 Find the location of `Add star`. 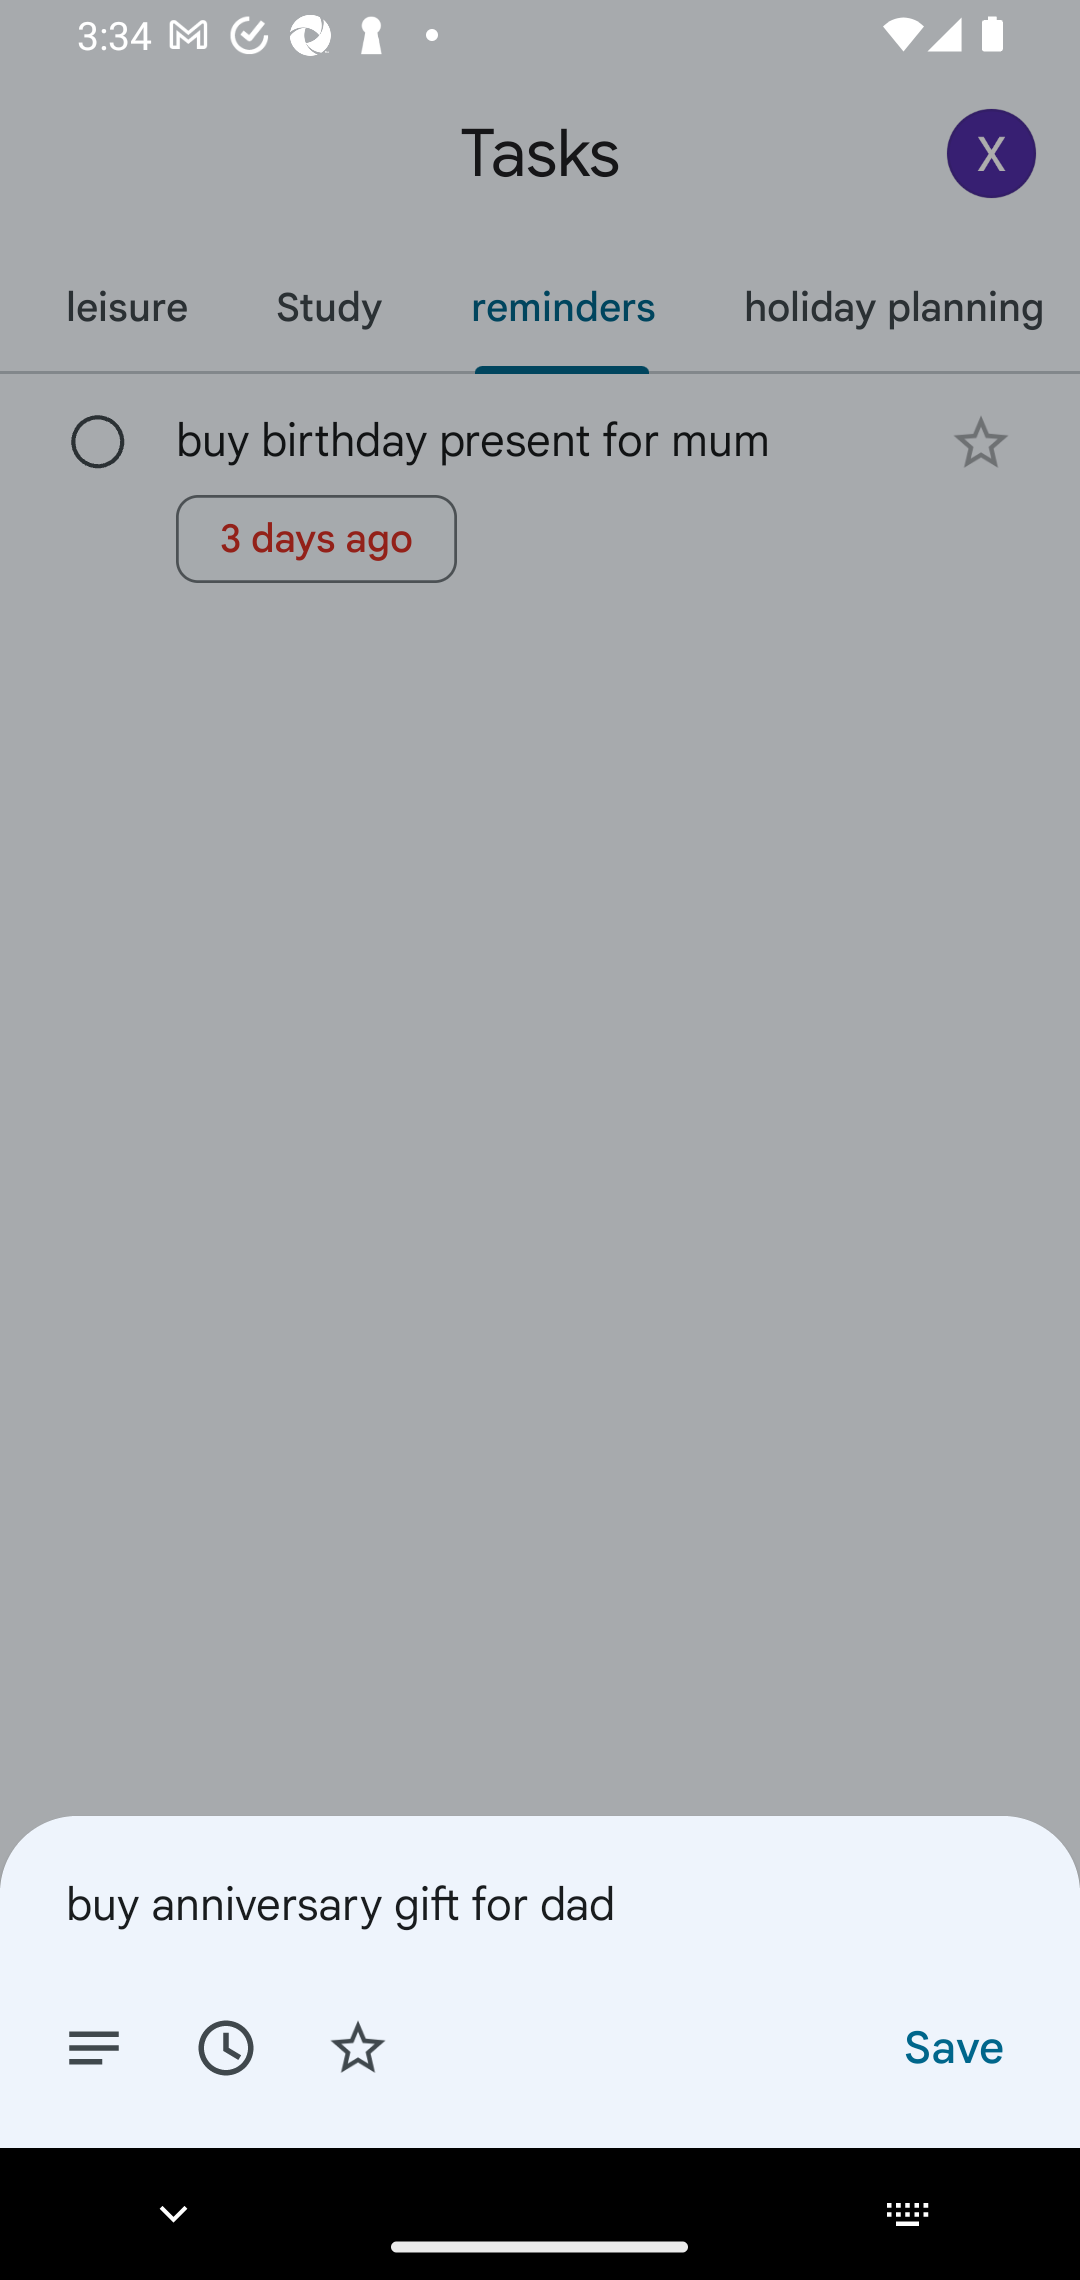

Add star is located at coordinates (358, 2046).